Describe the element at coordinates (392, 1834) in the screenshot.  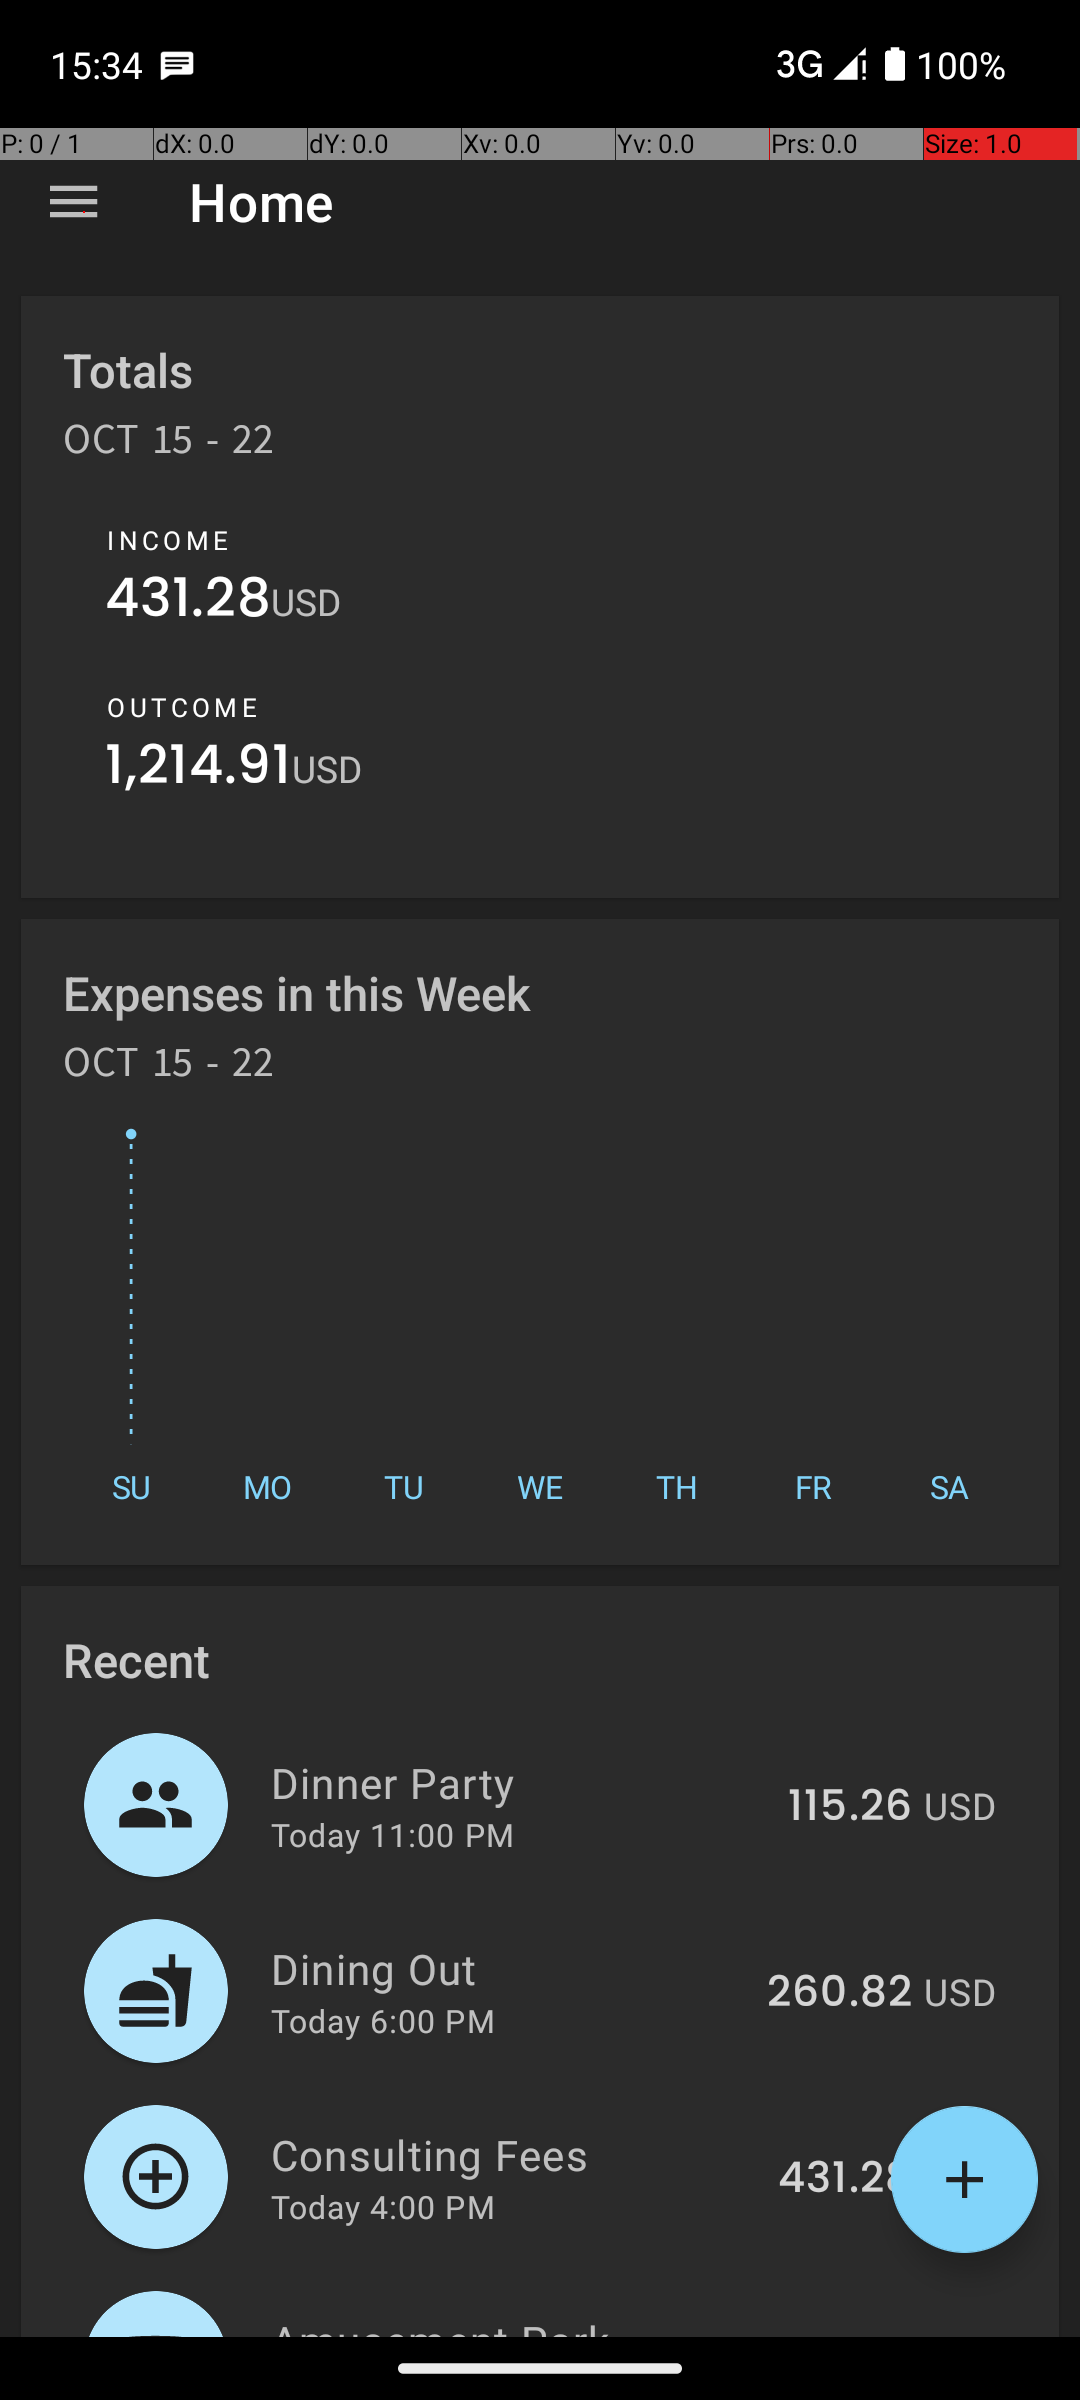
I see `Today 11:00 PM` at that location.